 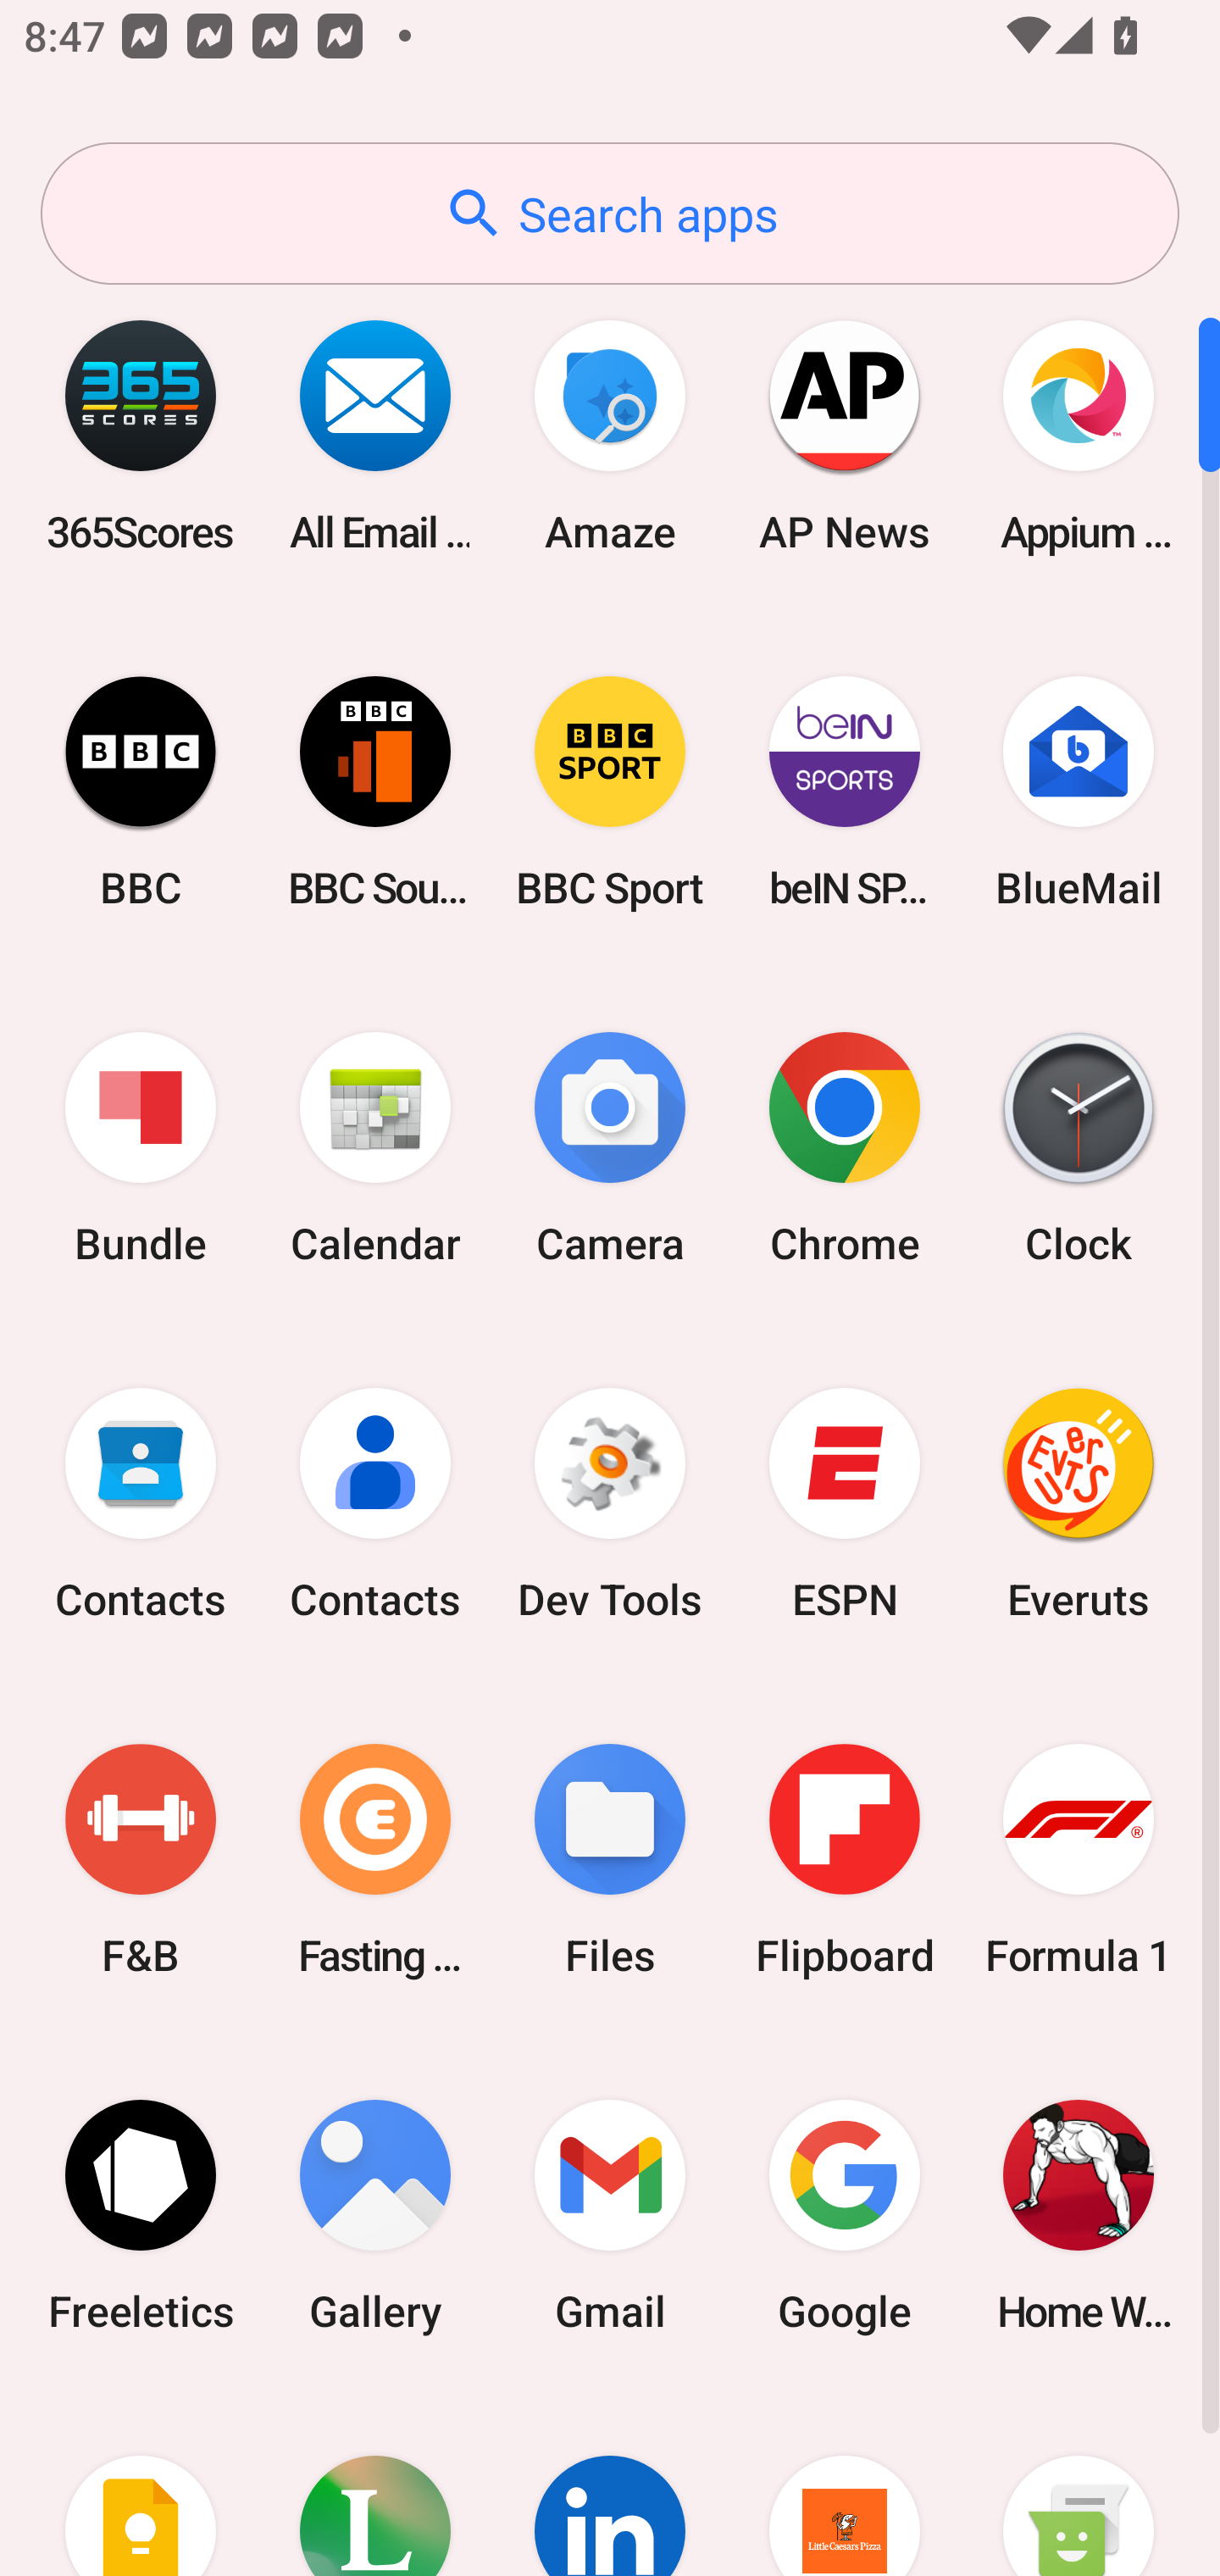 What do you see at coordinates (844, 791) in the screenshot?
I see `beIN SPORTS` at bounding box center [844, 791].